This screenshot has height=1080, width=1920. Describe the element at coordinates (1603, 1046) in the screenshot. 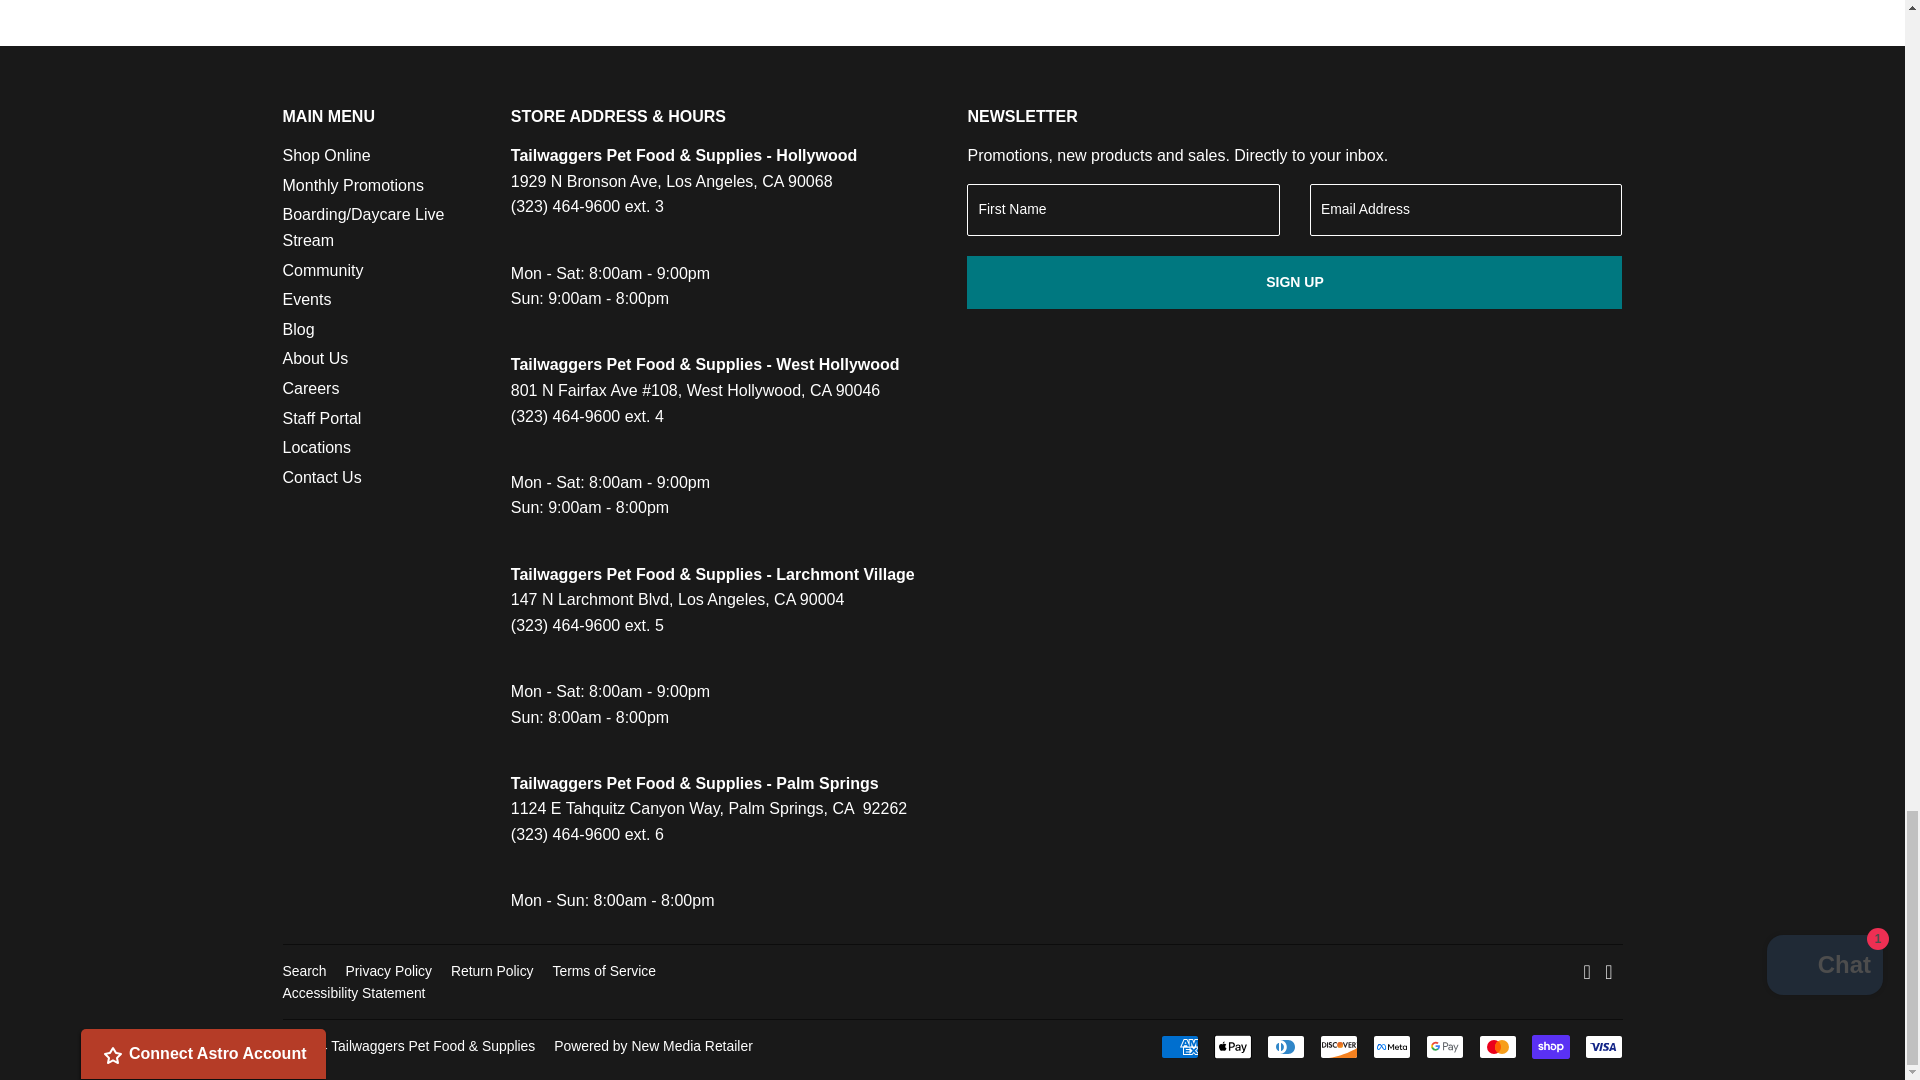

I see `Visa` at that location.